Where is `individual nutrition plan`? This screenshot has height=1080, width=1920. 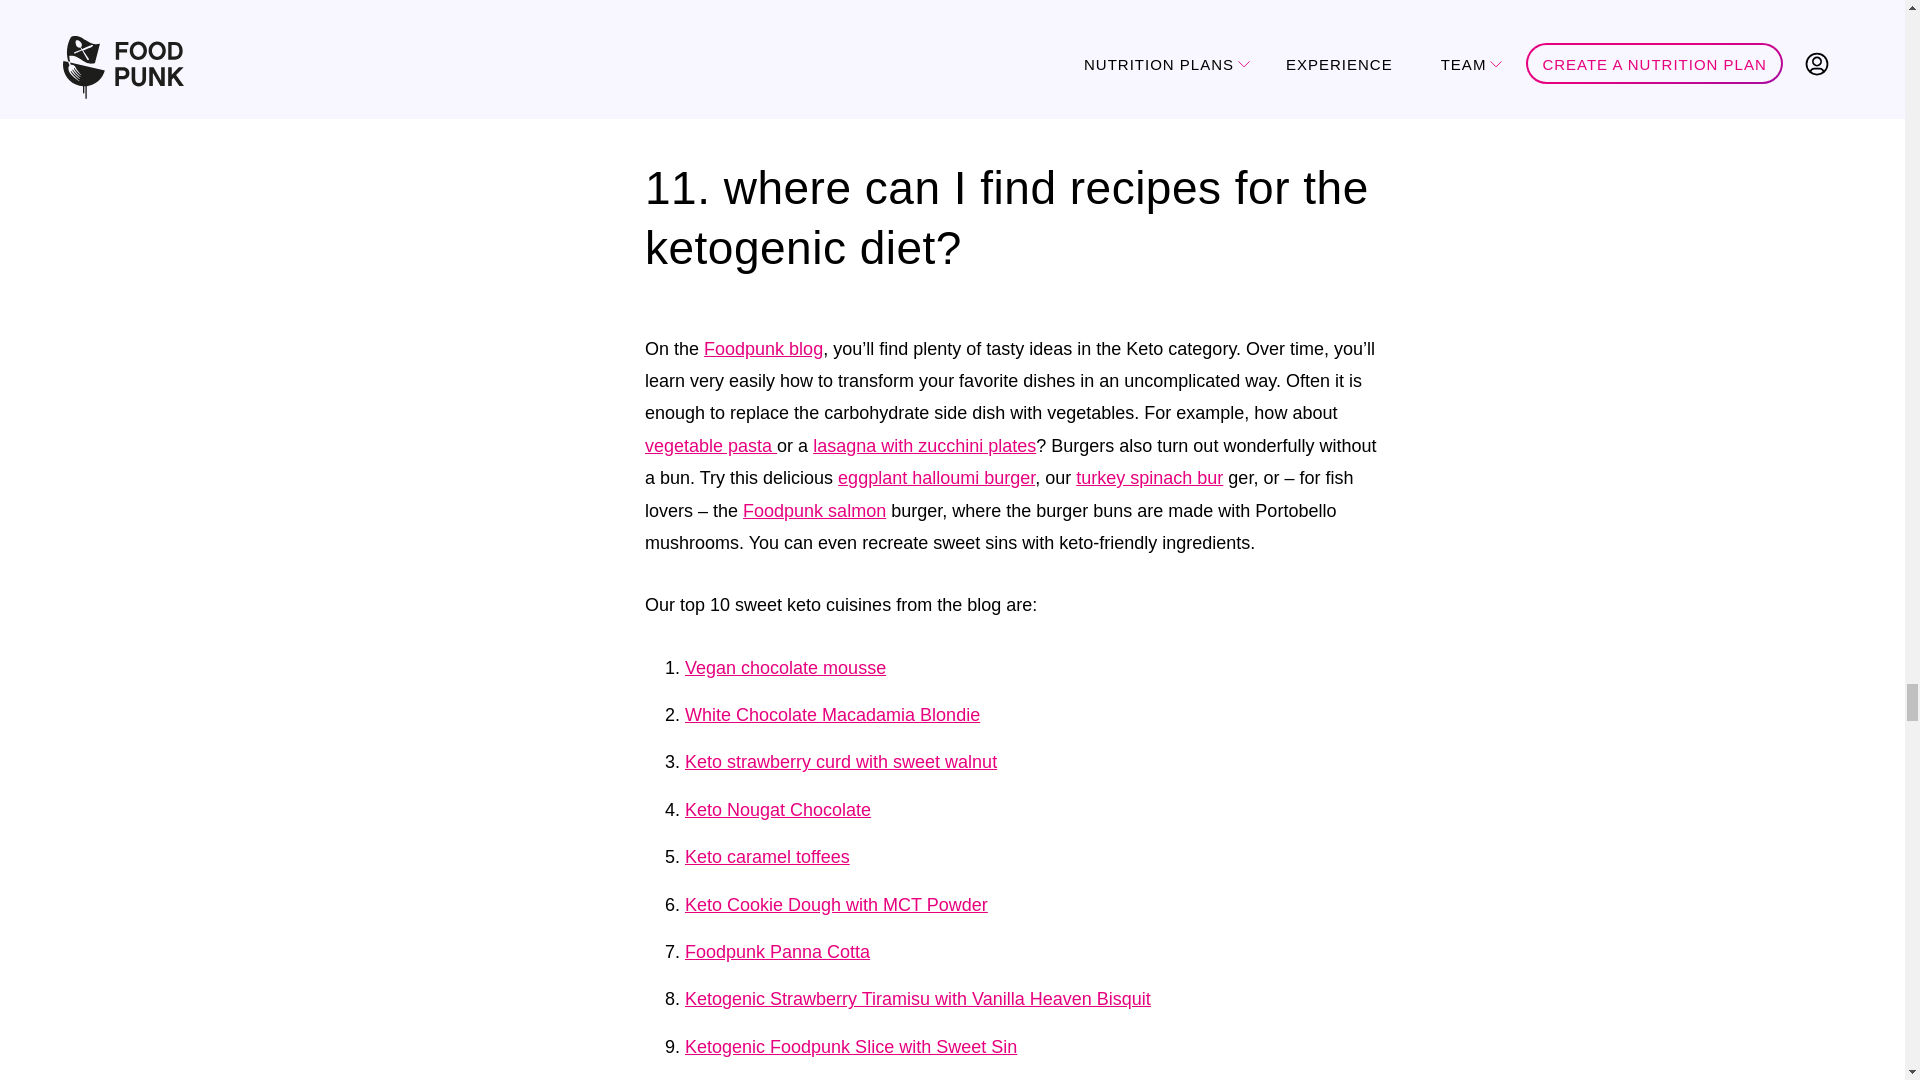 individual nutrition plan is located at coordinates (761, 56).